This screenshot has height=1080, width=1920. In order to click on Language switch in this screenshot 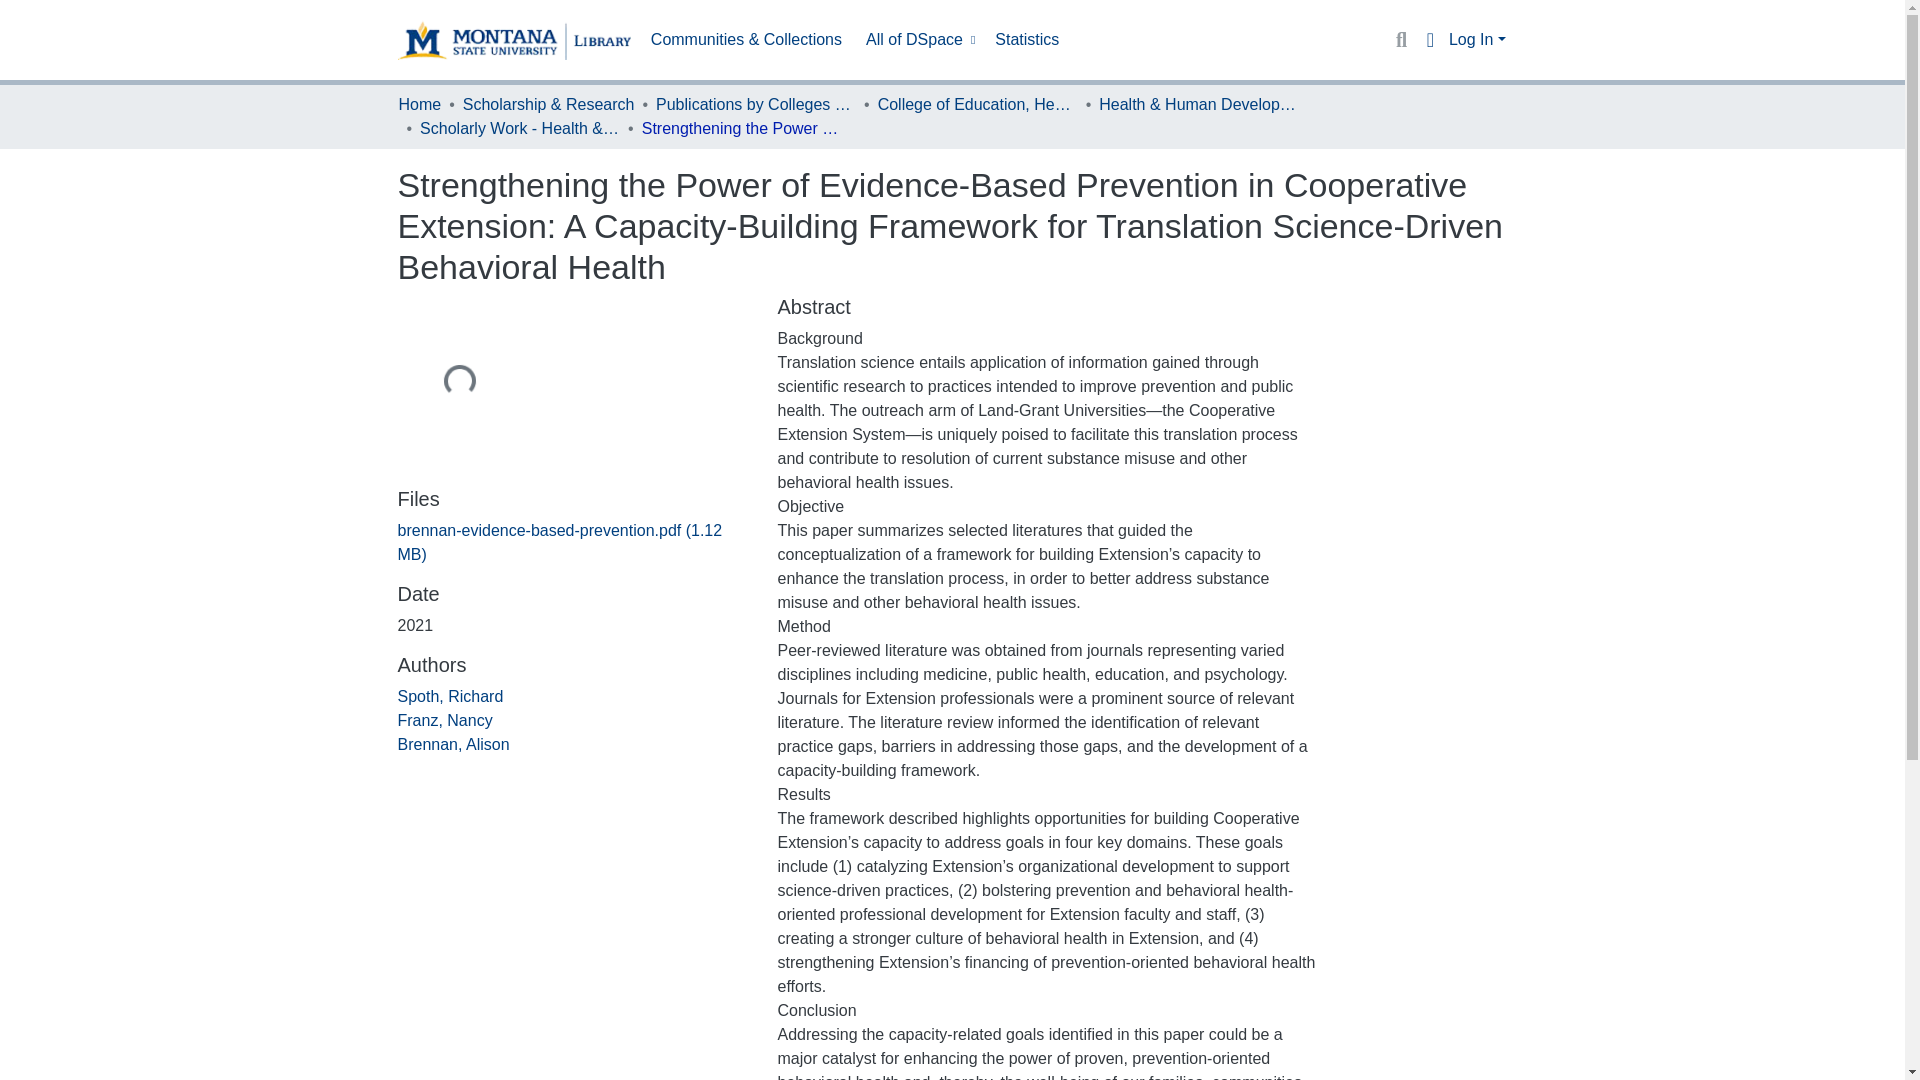, I will do `click(1430, 40)`.